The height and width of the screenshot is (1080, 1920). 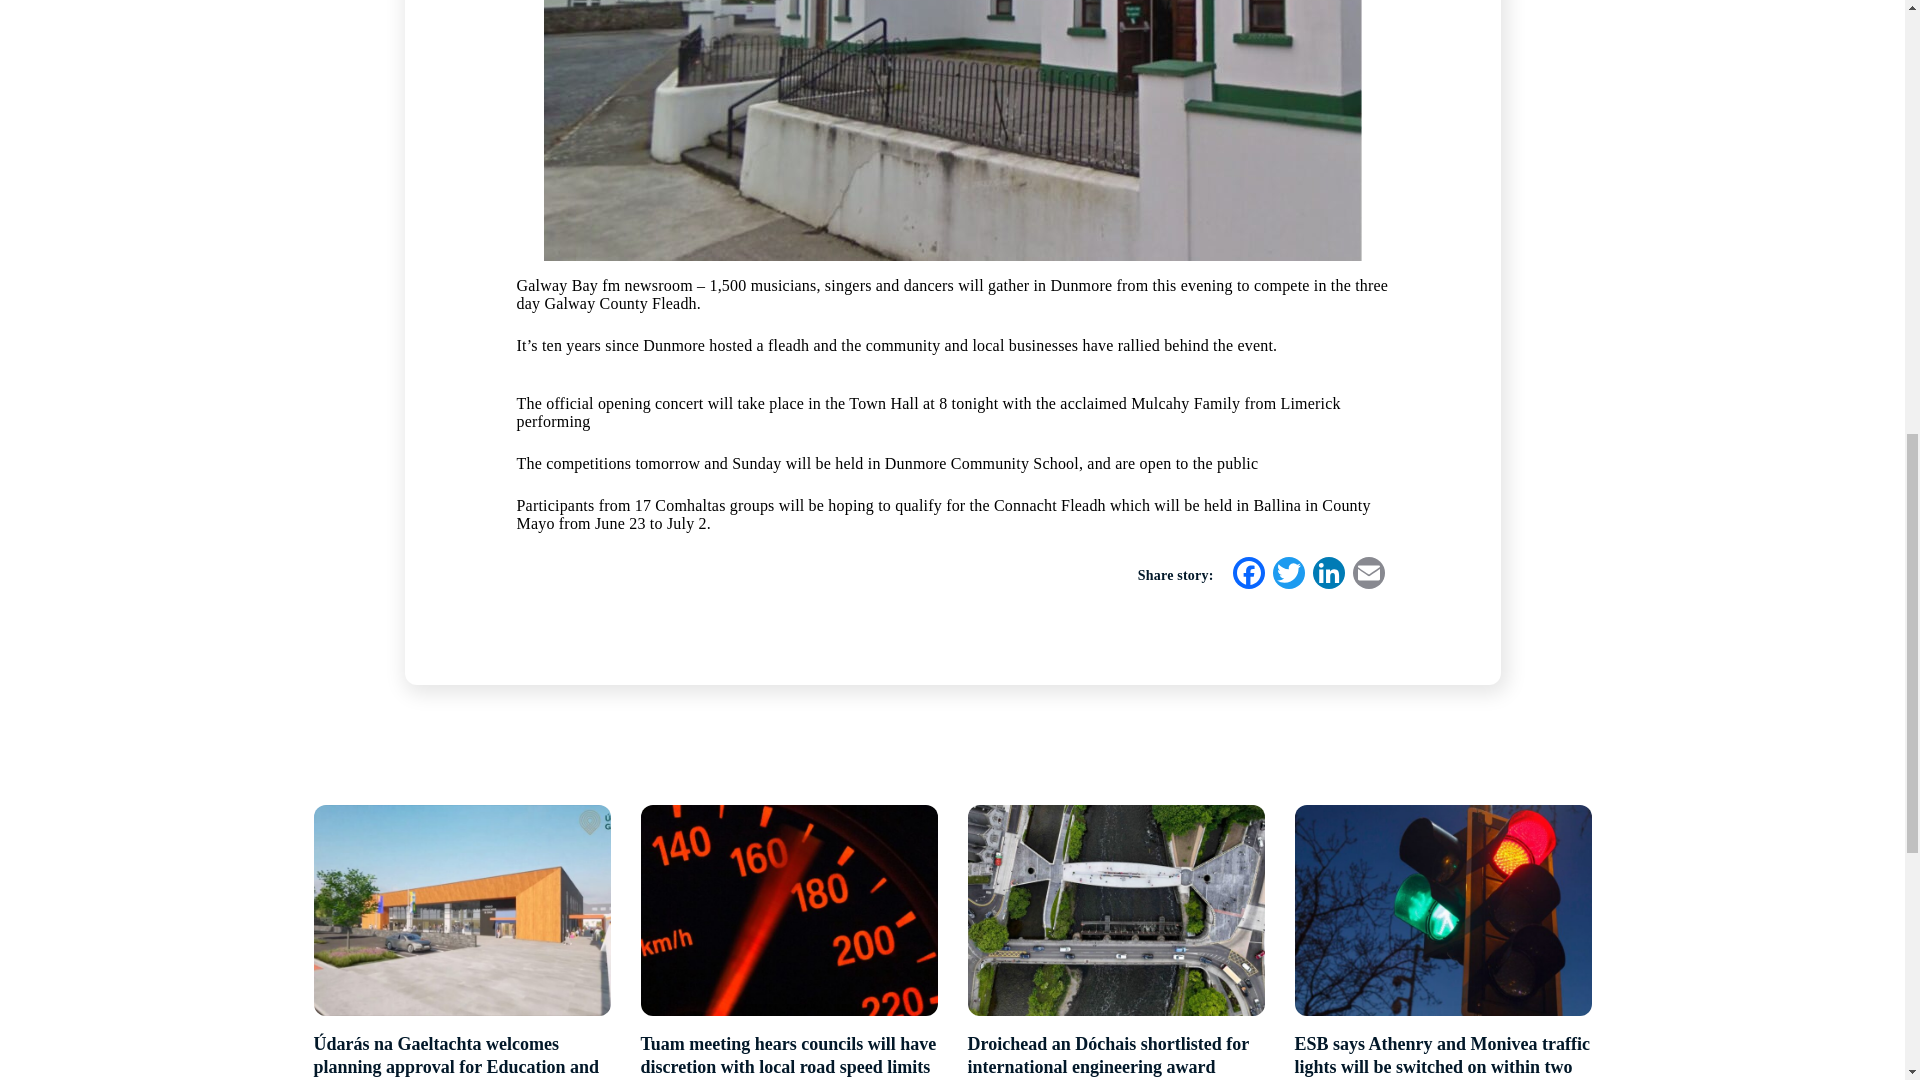 I want to click on Email, so click(x=1368, y=576).